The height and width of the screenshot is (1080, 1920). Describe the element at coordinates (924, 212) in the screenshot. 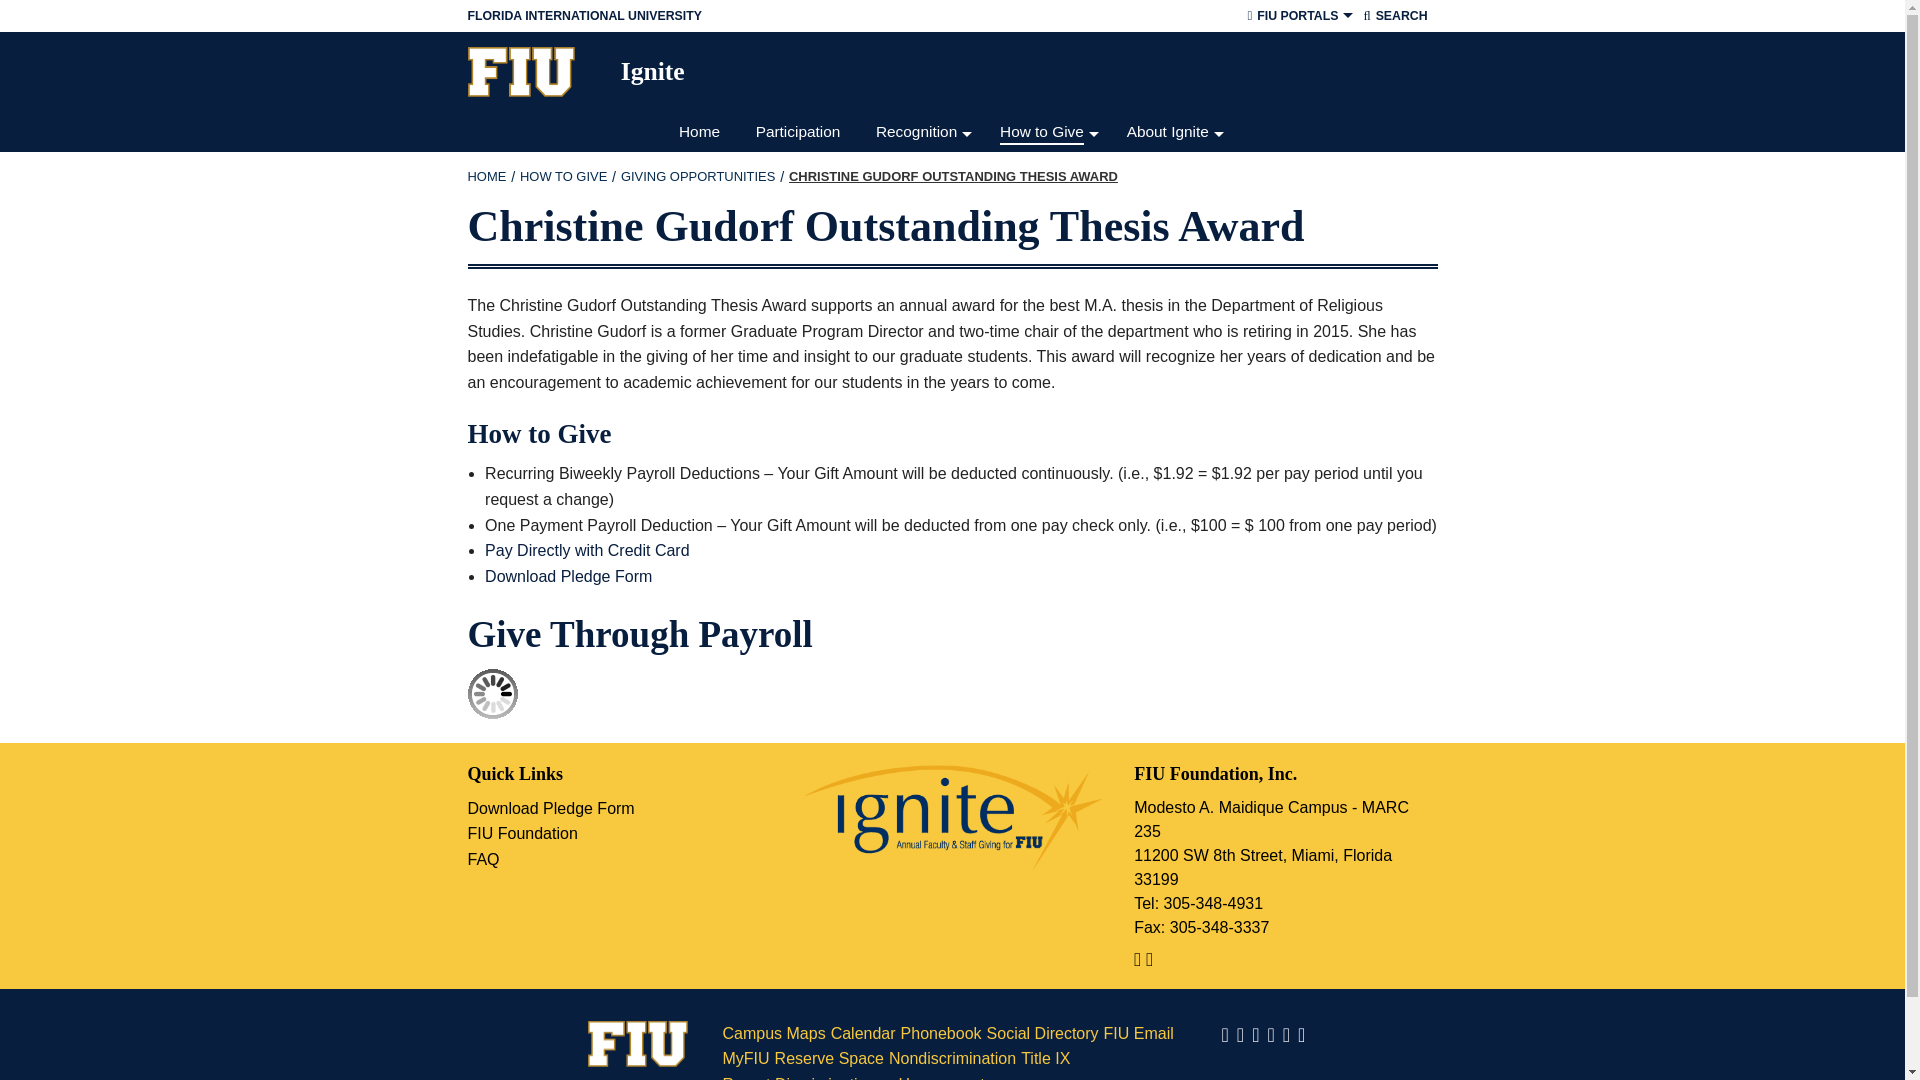

I see `Unit Awards` at that location.